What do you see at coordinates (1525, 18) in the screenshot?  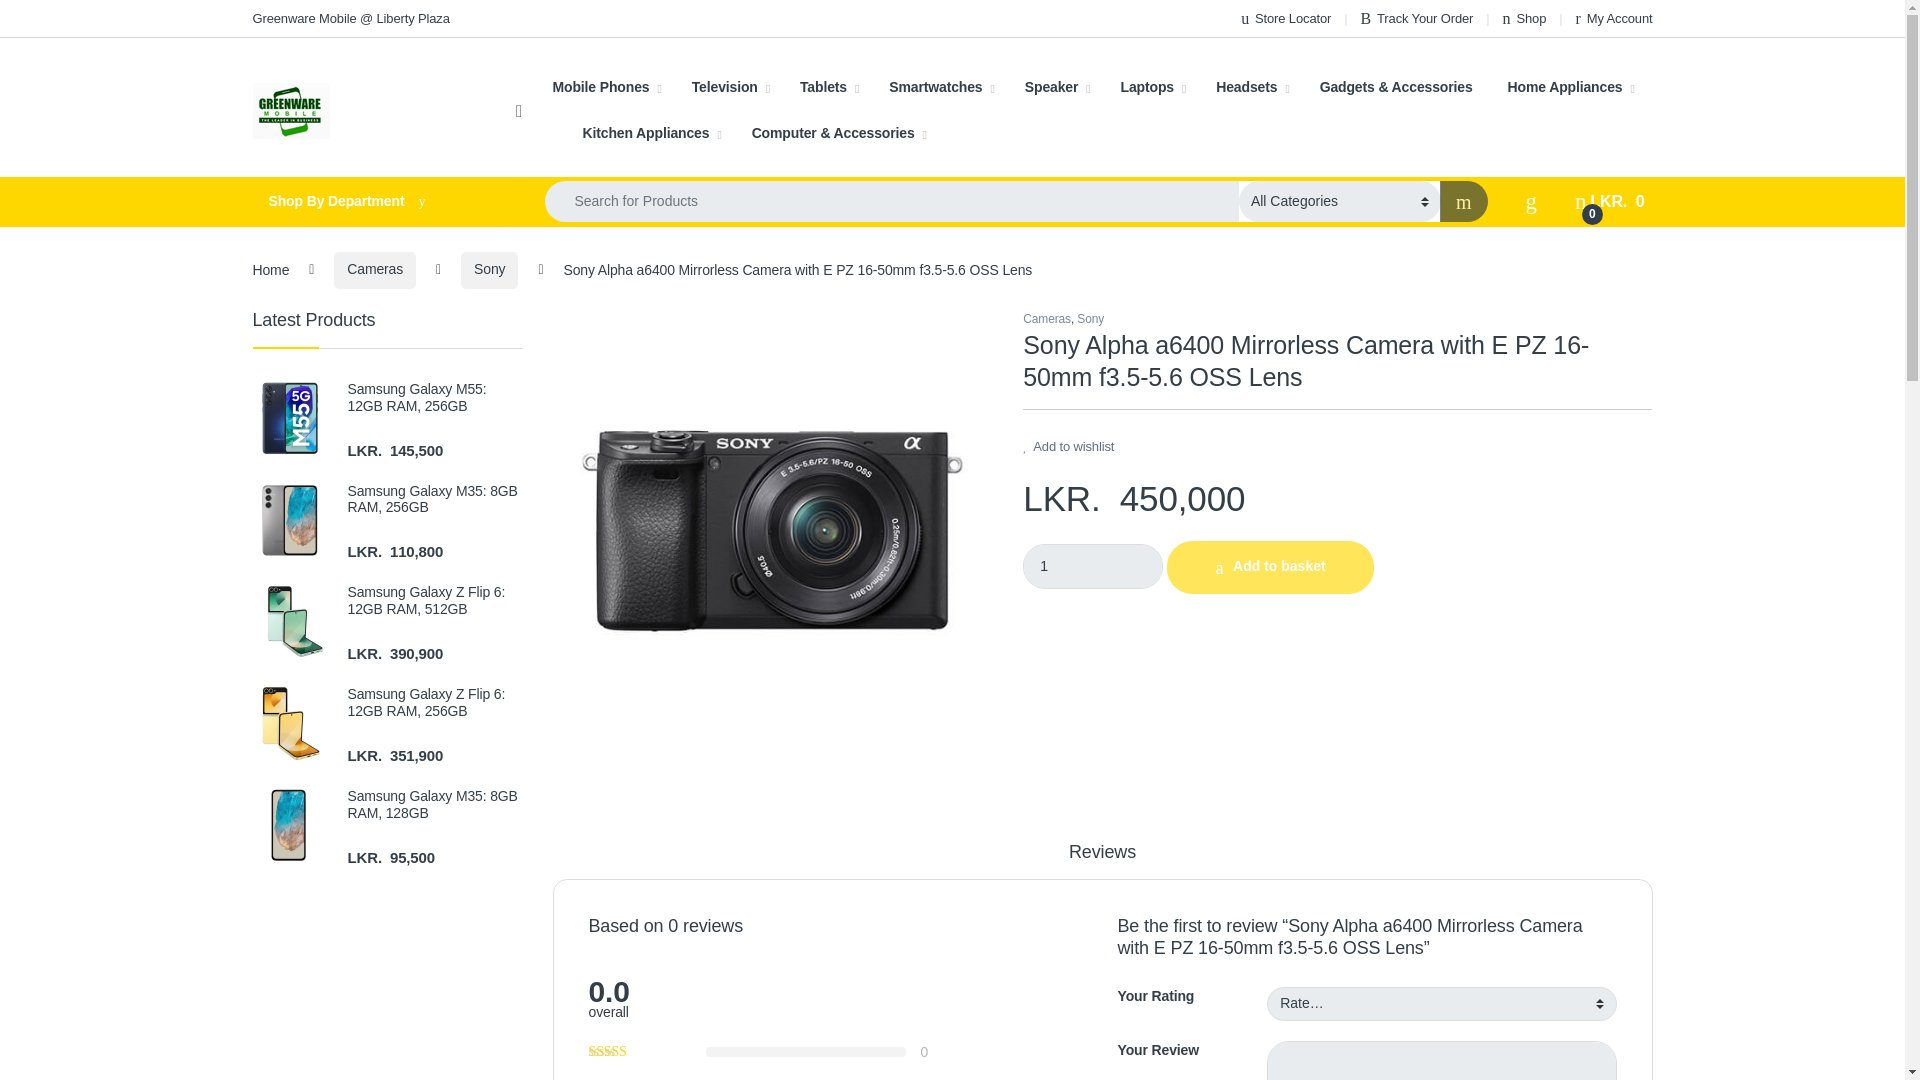 I see `Shop` at bounding box center [1525, 18].